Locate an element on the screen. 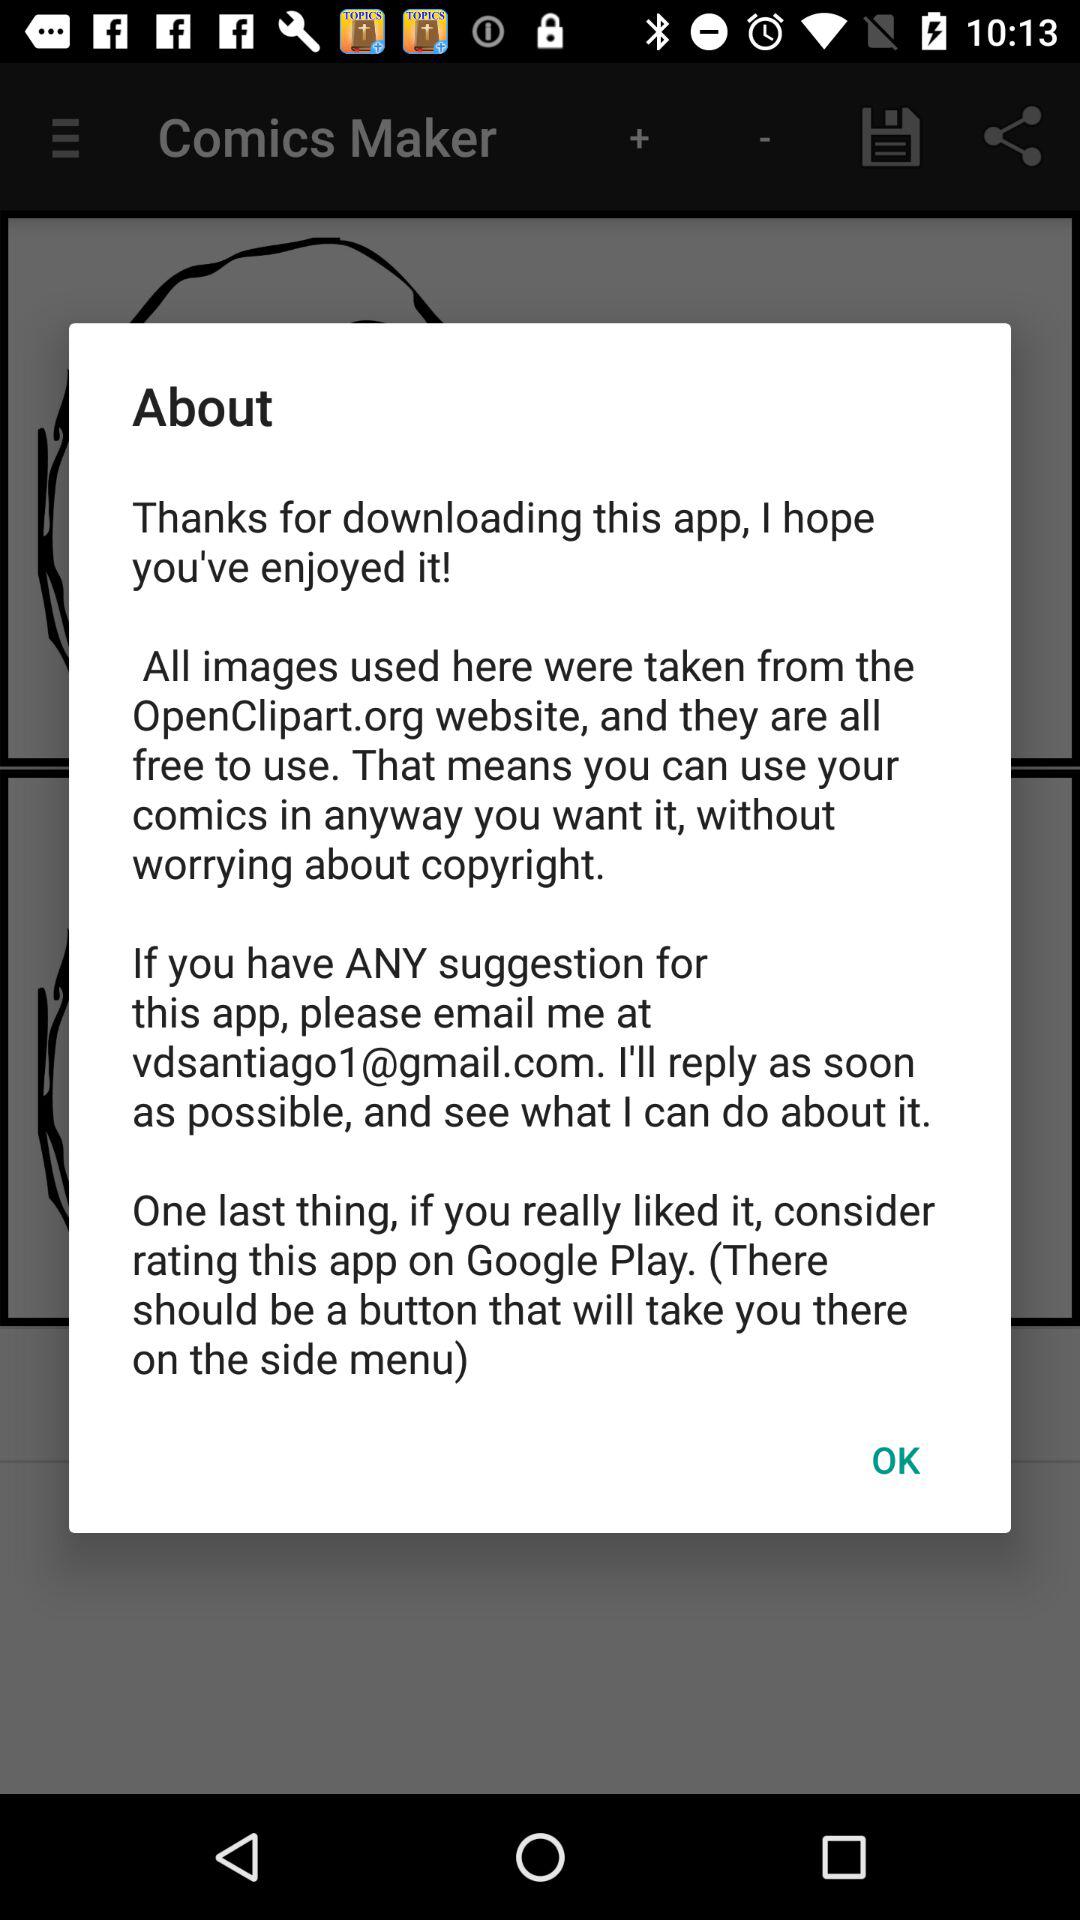  tap item below the thanks for downloading is located at coordinates (895, 1459).